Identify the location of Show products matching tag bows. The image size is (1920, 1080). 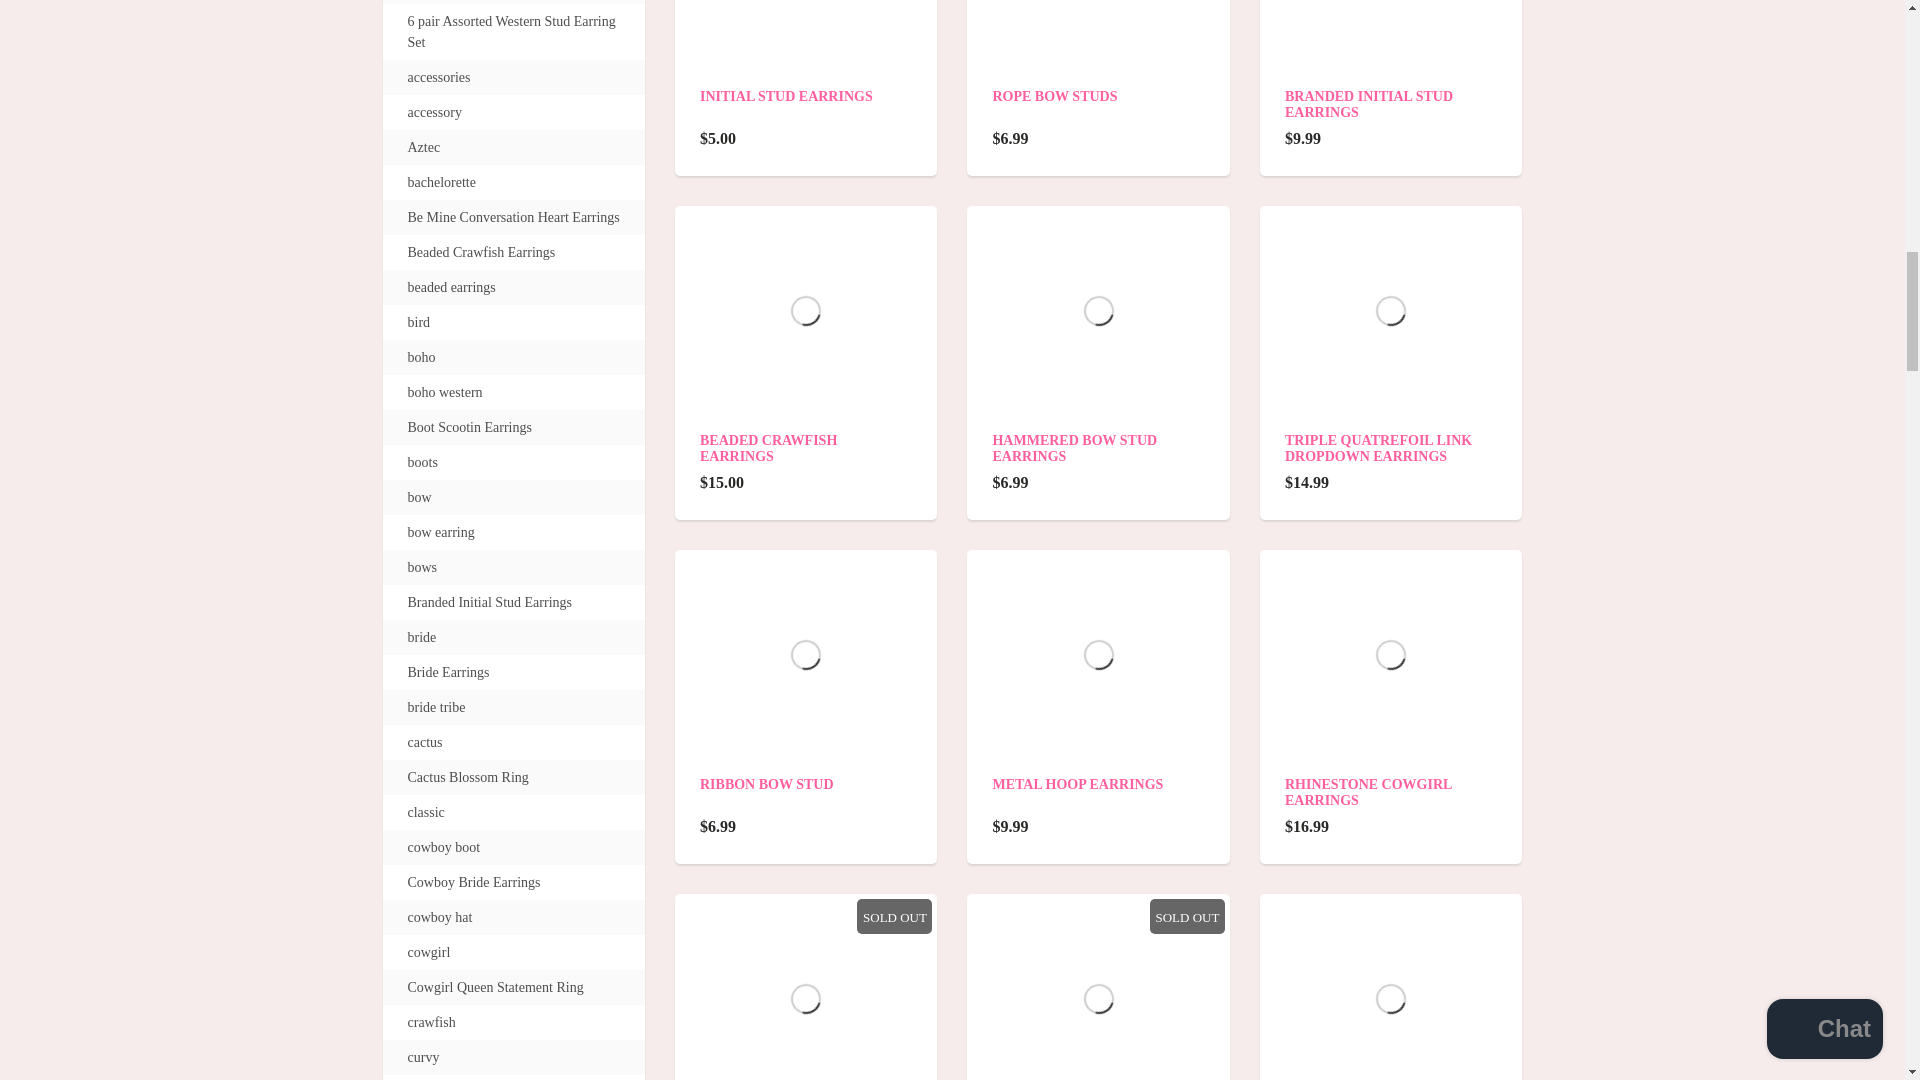
(422, 567).